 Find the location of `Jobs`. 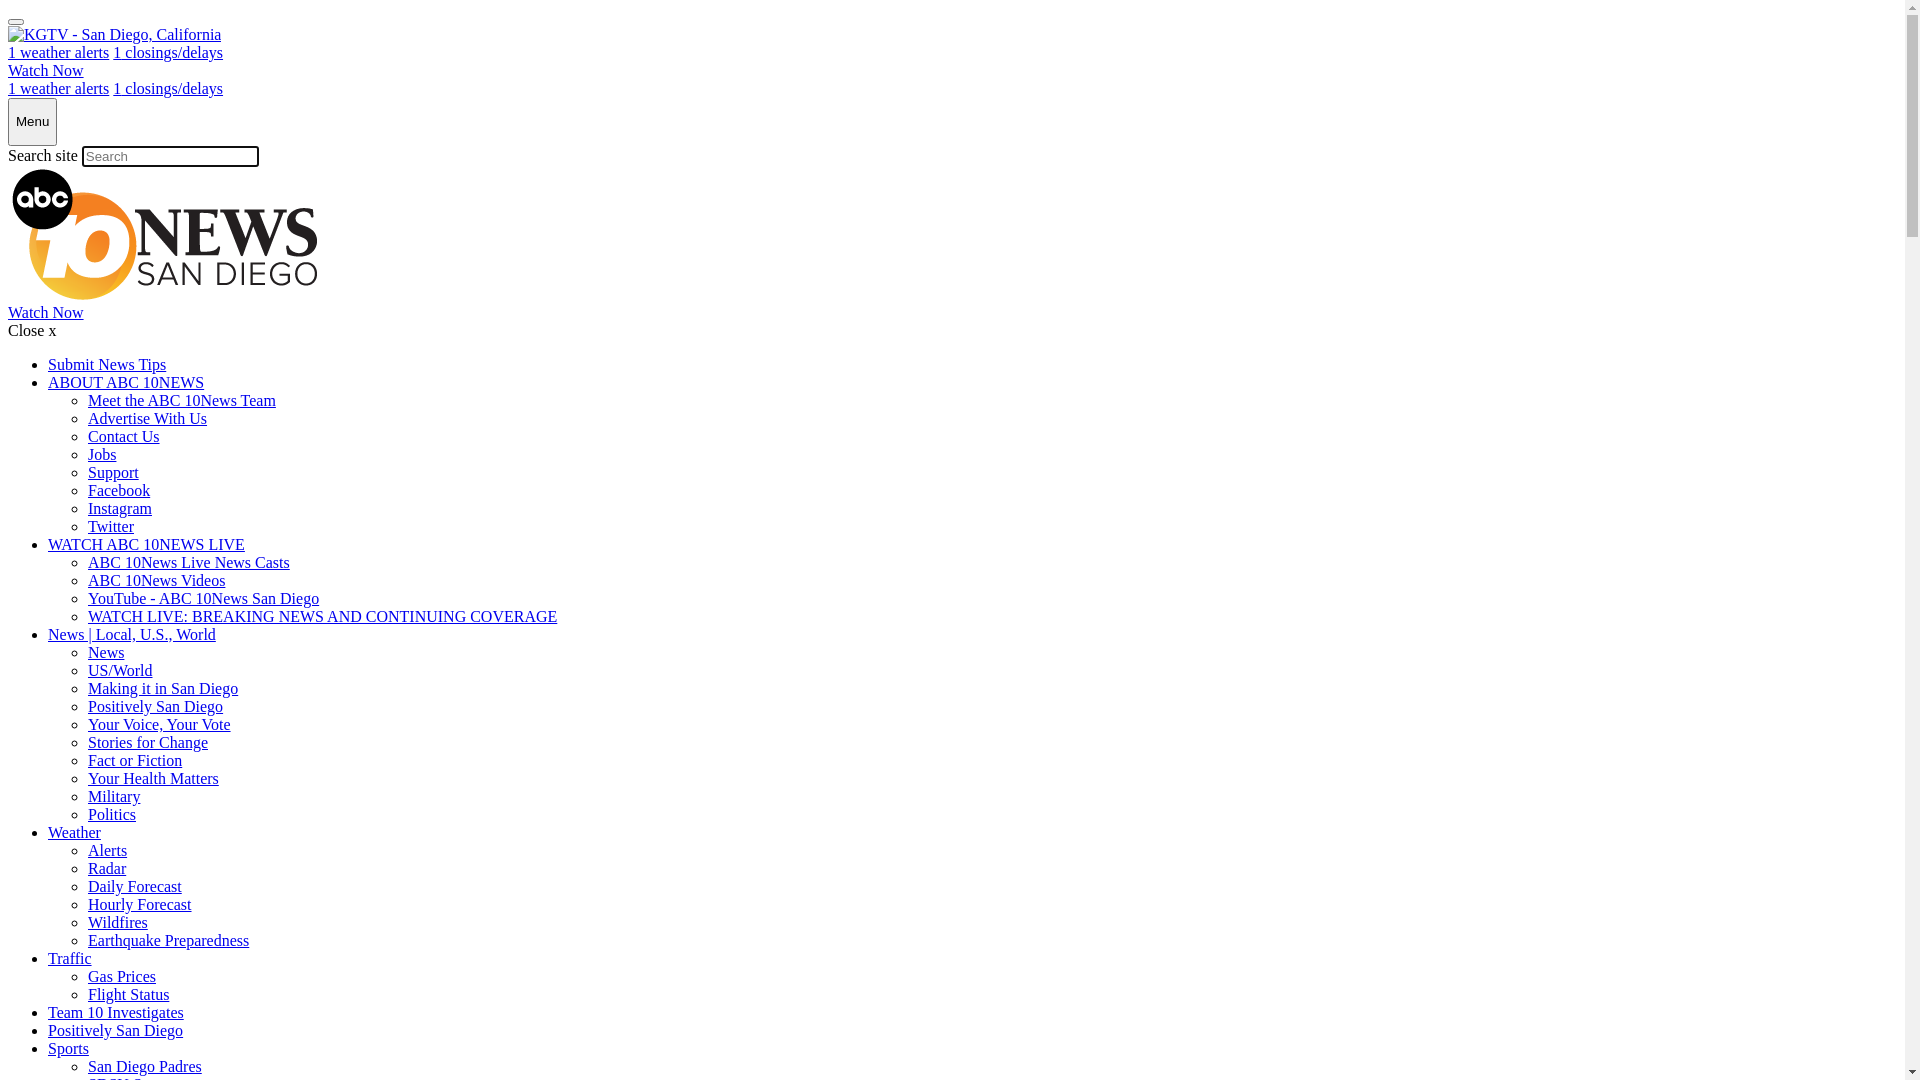

Jobs is located at coordinates (102, 454).